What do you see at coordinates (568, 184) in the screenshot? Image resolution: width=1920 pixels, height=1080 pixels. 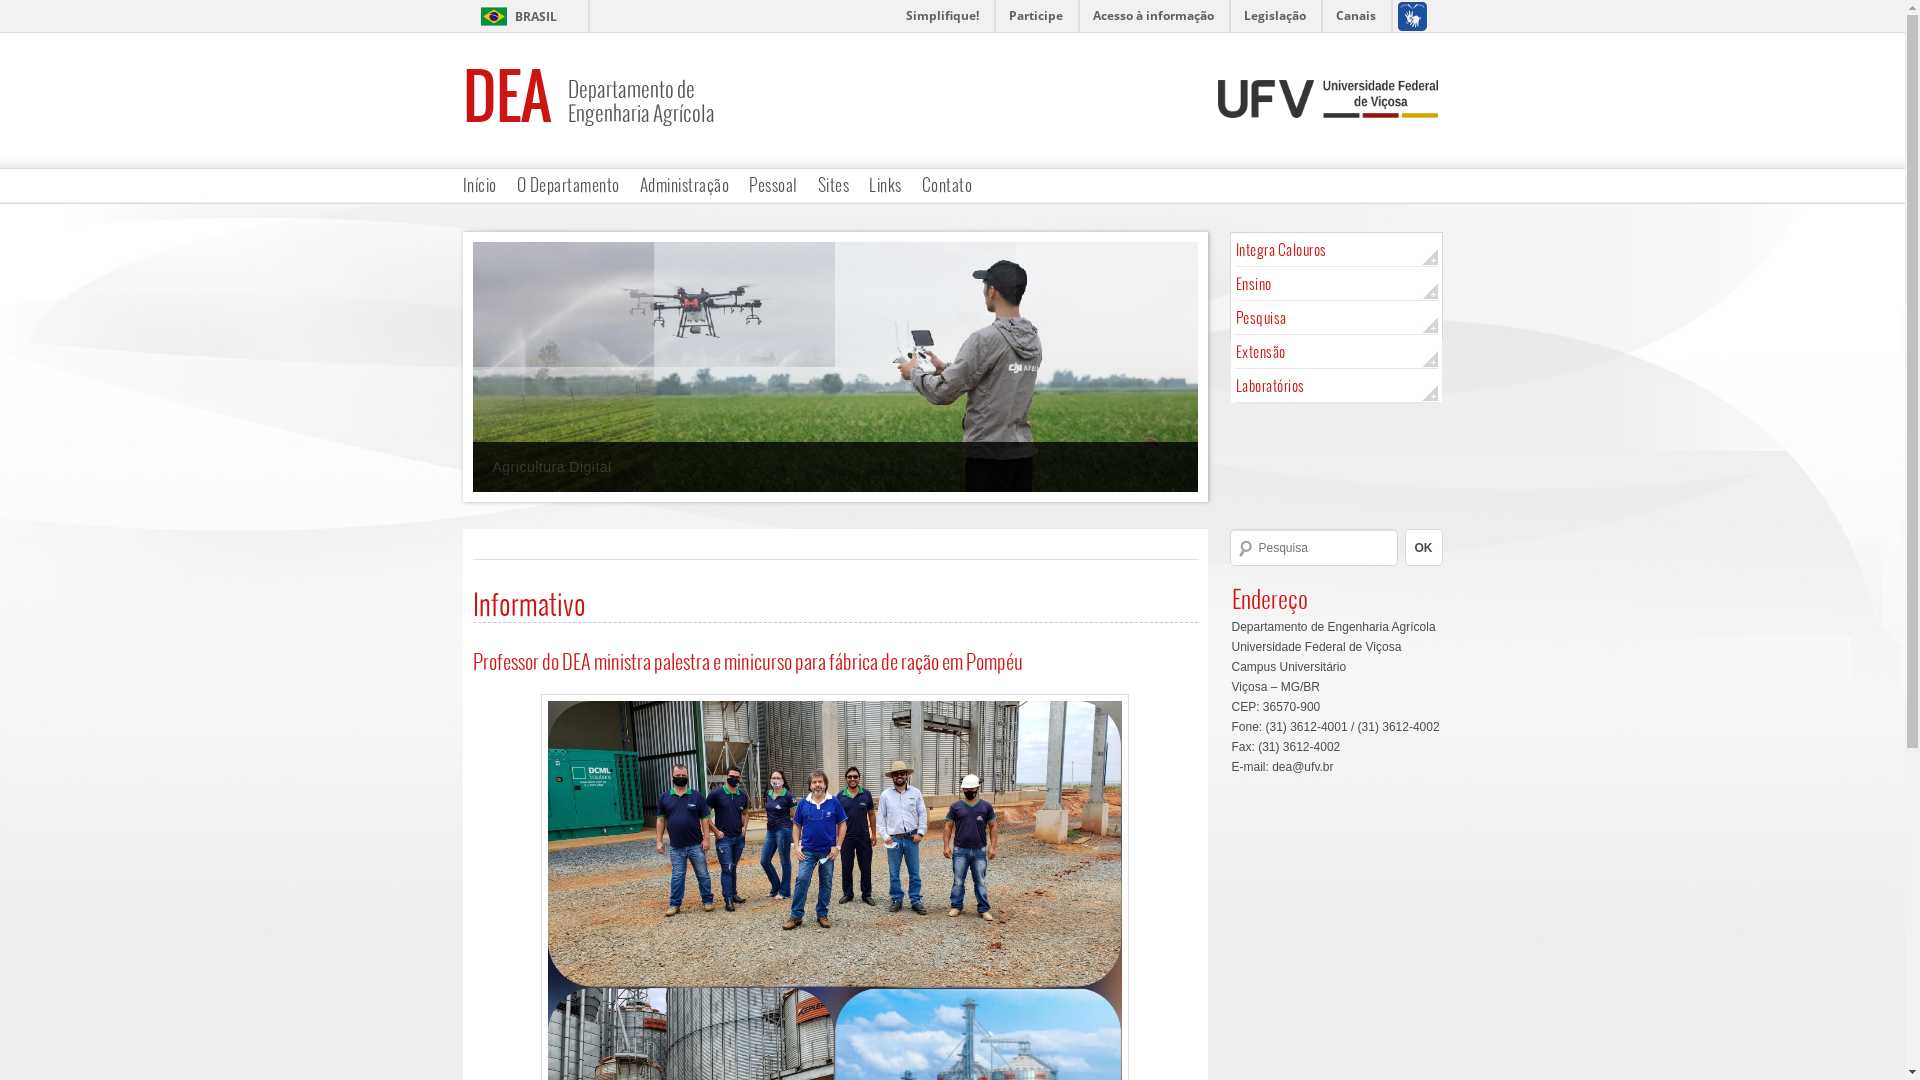 I see `O Departamento` at bounding box center [568, 184].